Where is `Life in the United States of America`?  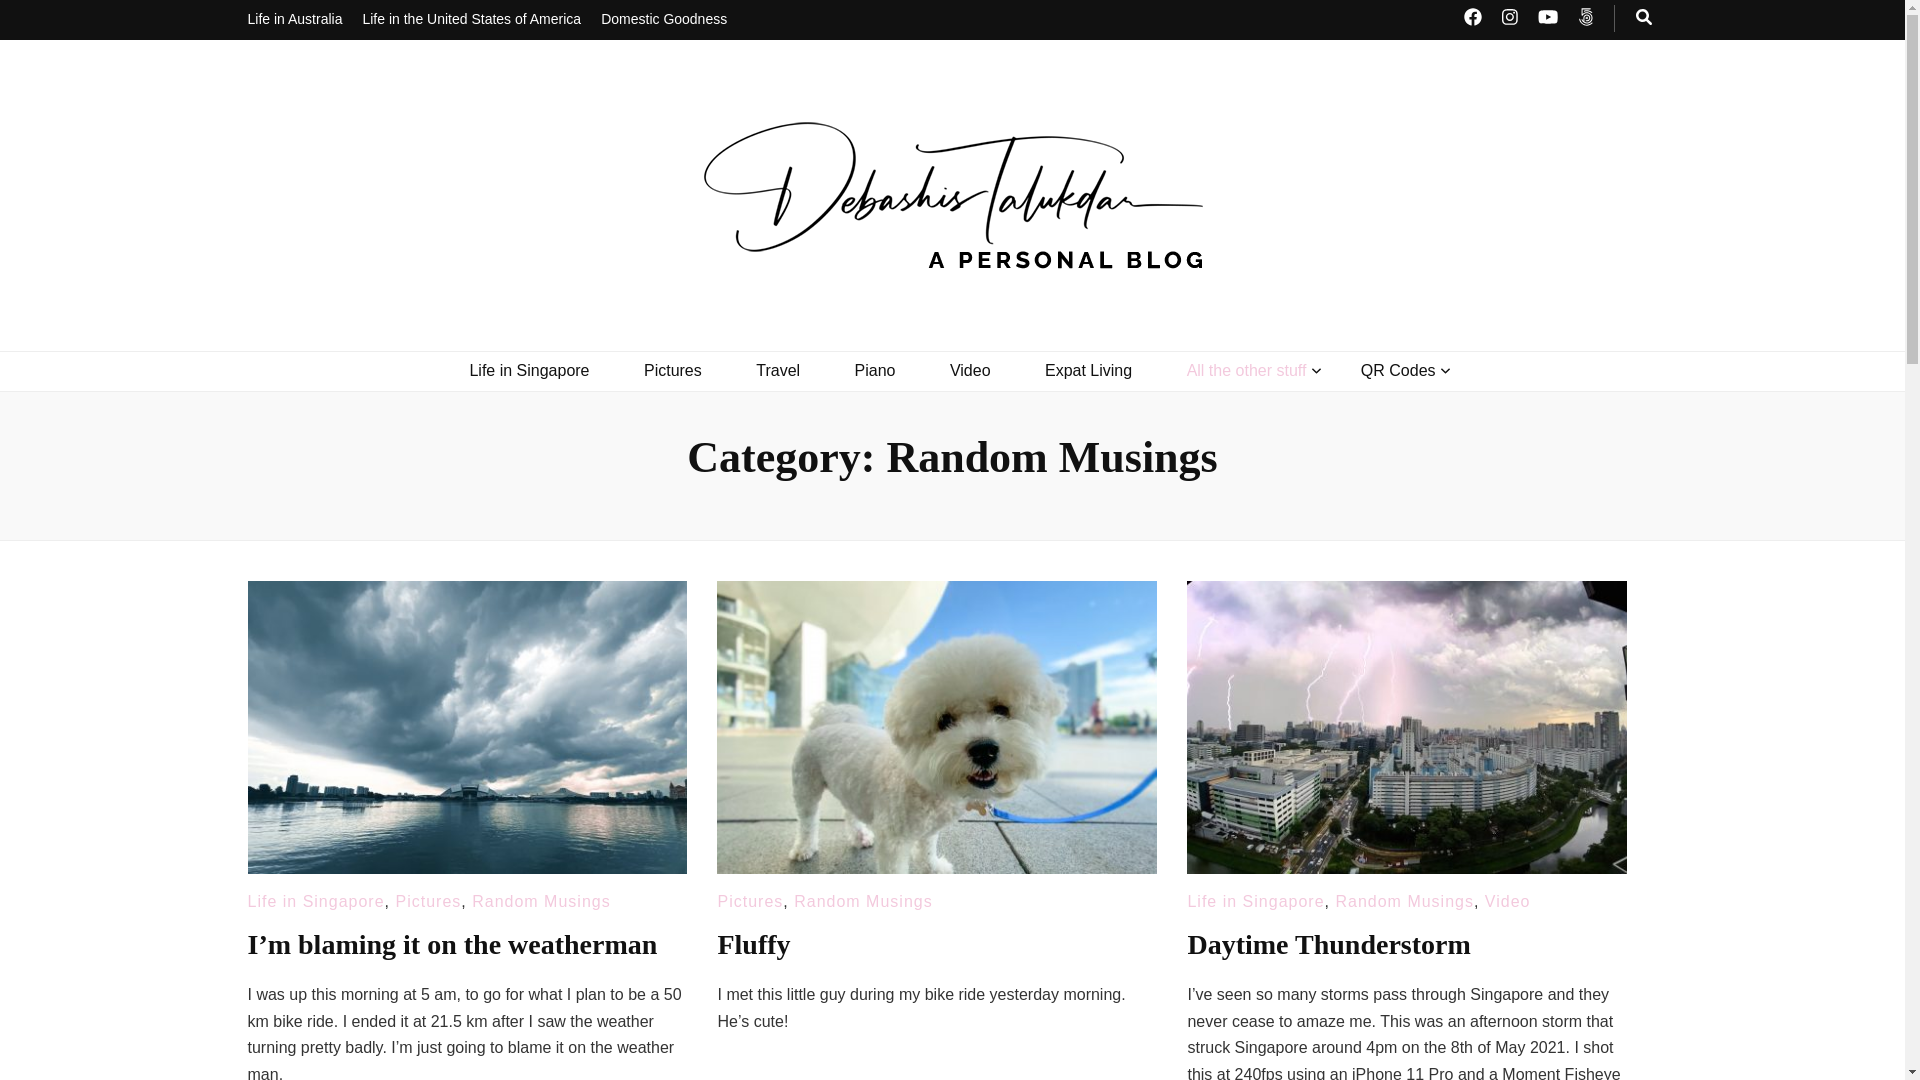 Life in the United States of America is located at coordinates (472, 20).